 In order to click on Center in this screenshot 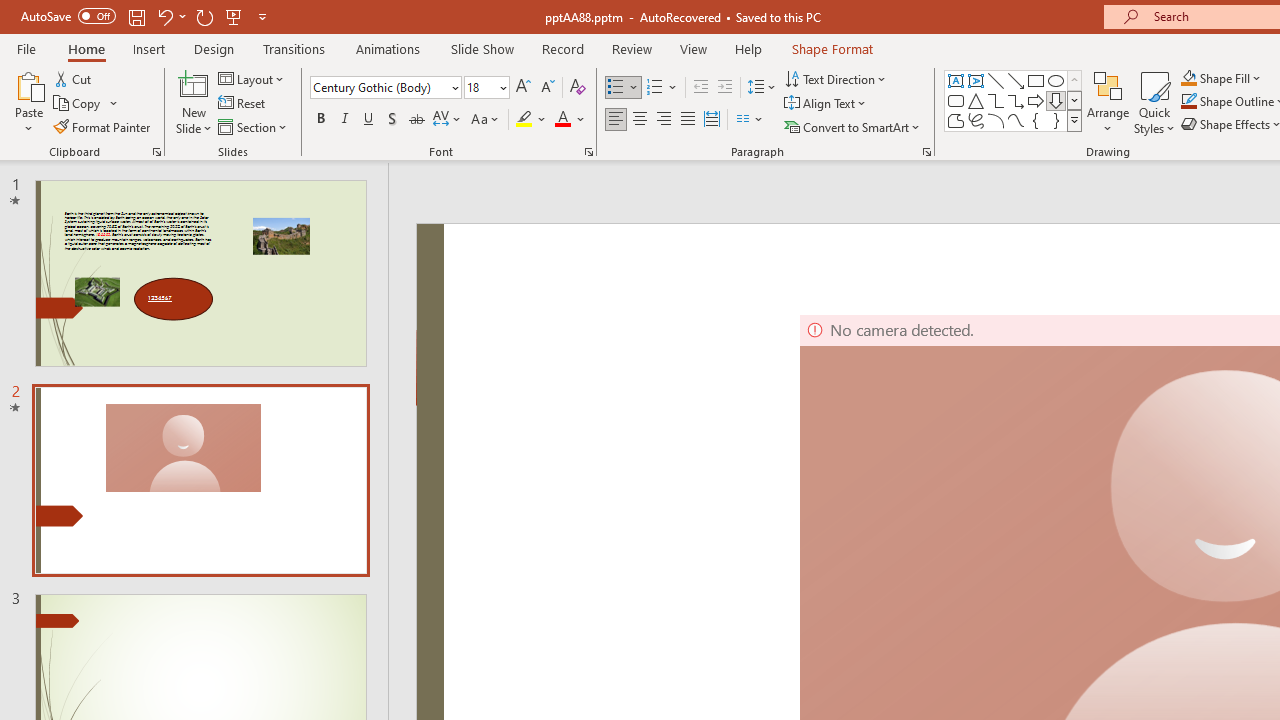, I will do `click(640, 120)`.